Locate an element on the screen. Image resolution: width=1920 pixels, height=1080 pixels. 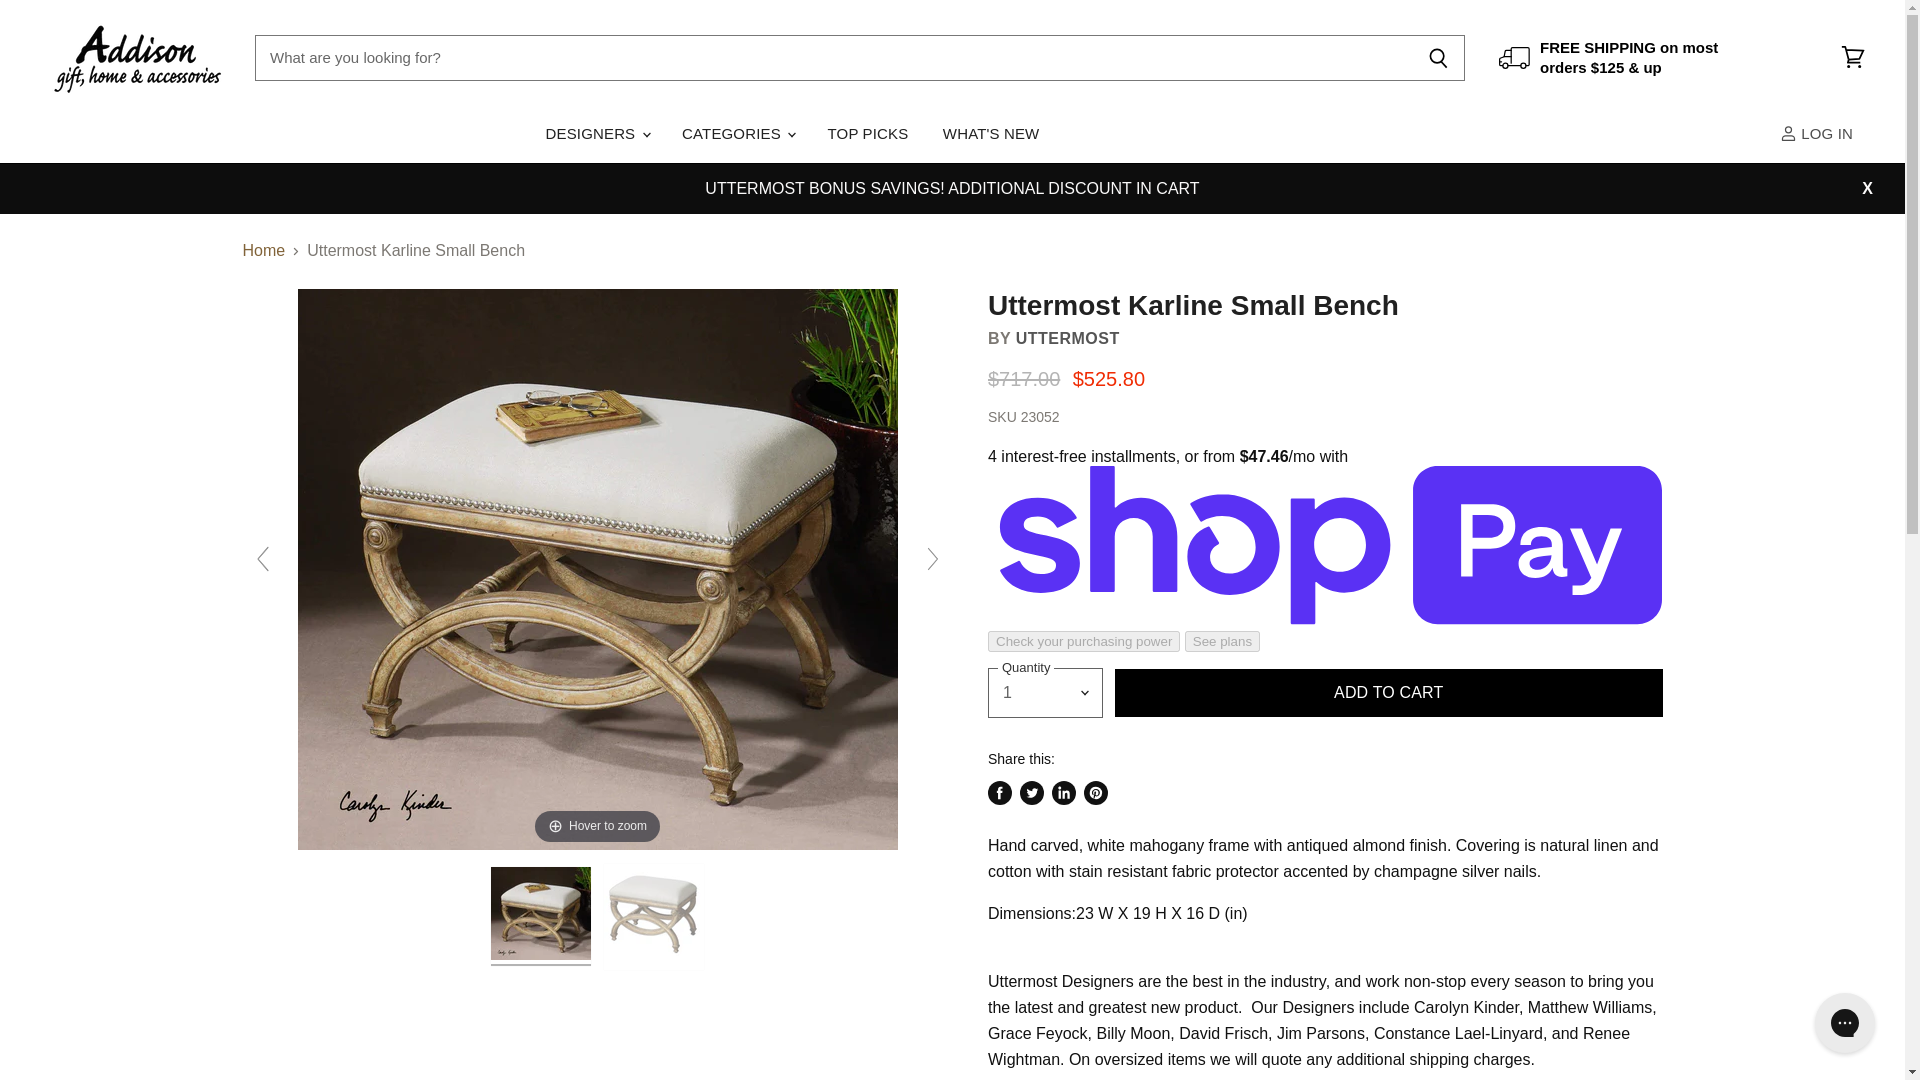
Delivery icon is located at coordinates (1514, 58).